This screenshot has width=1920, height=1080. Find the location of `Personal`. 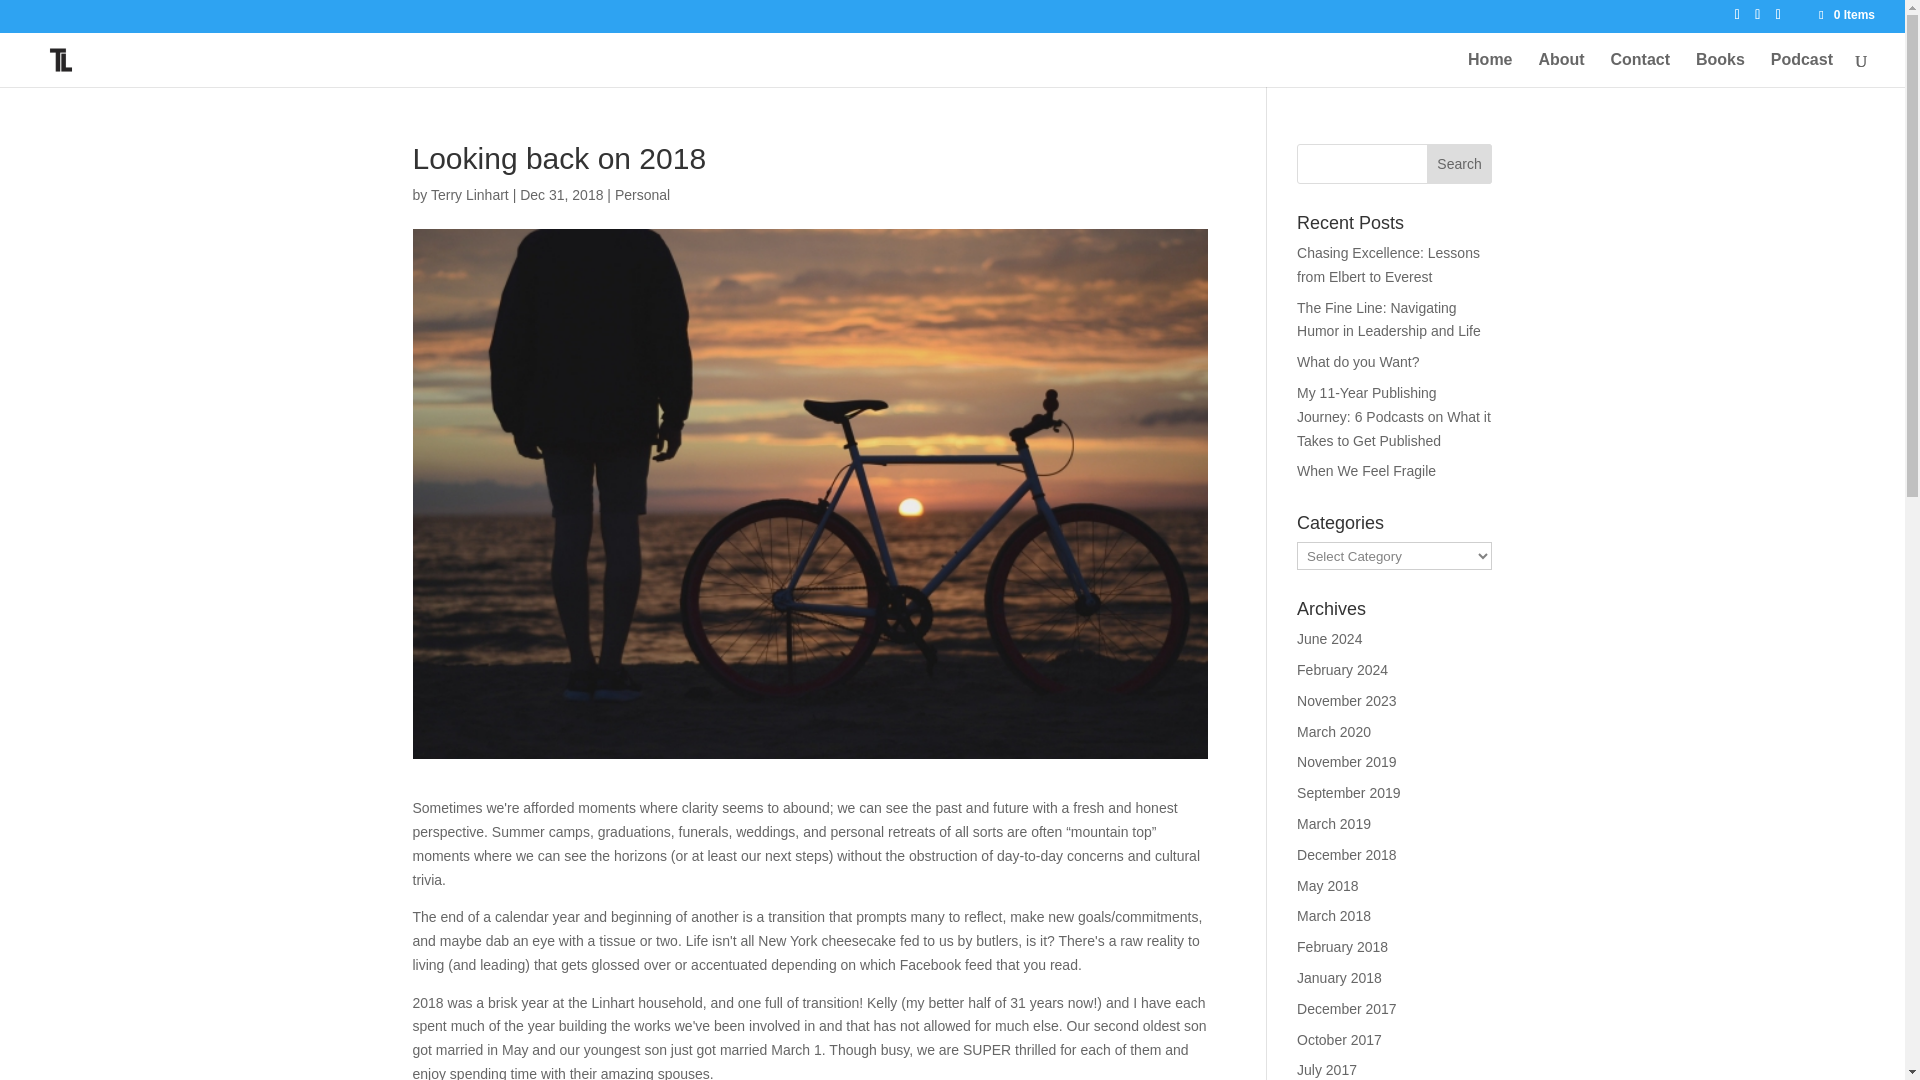

Personal is located at coordinates (642, 194).